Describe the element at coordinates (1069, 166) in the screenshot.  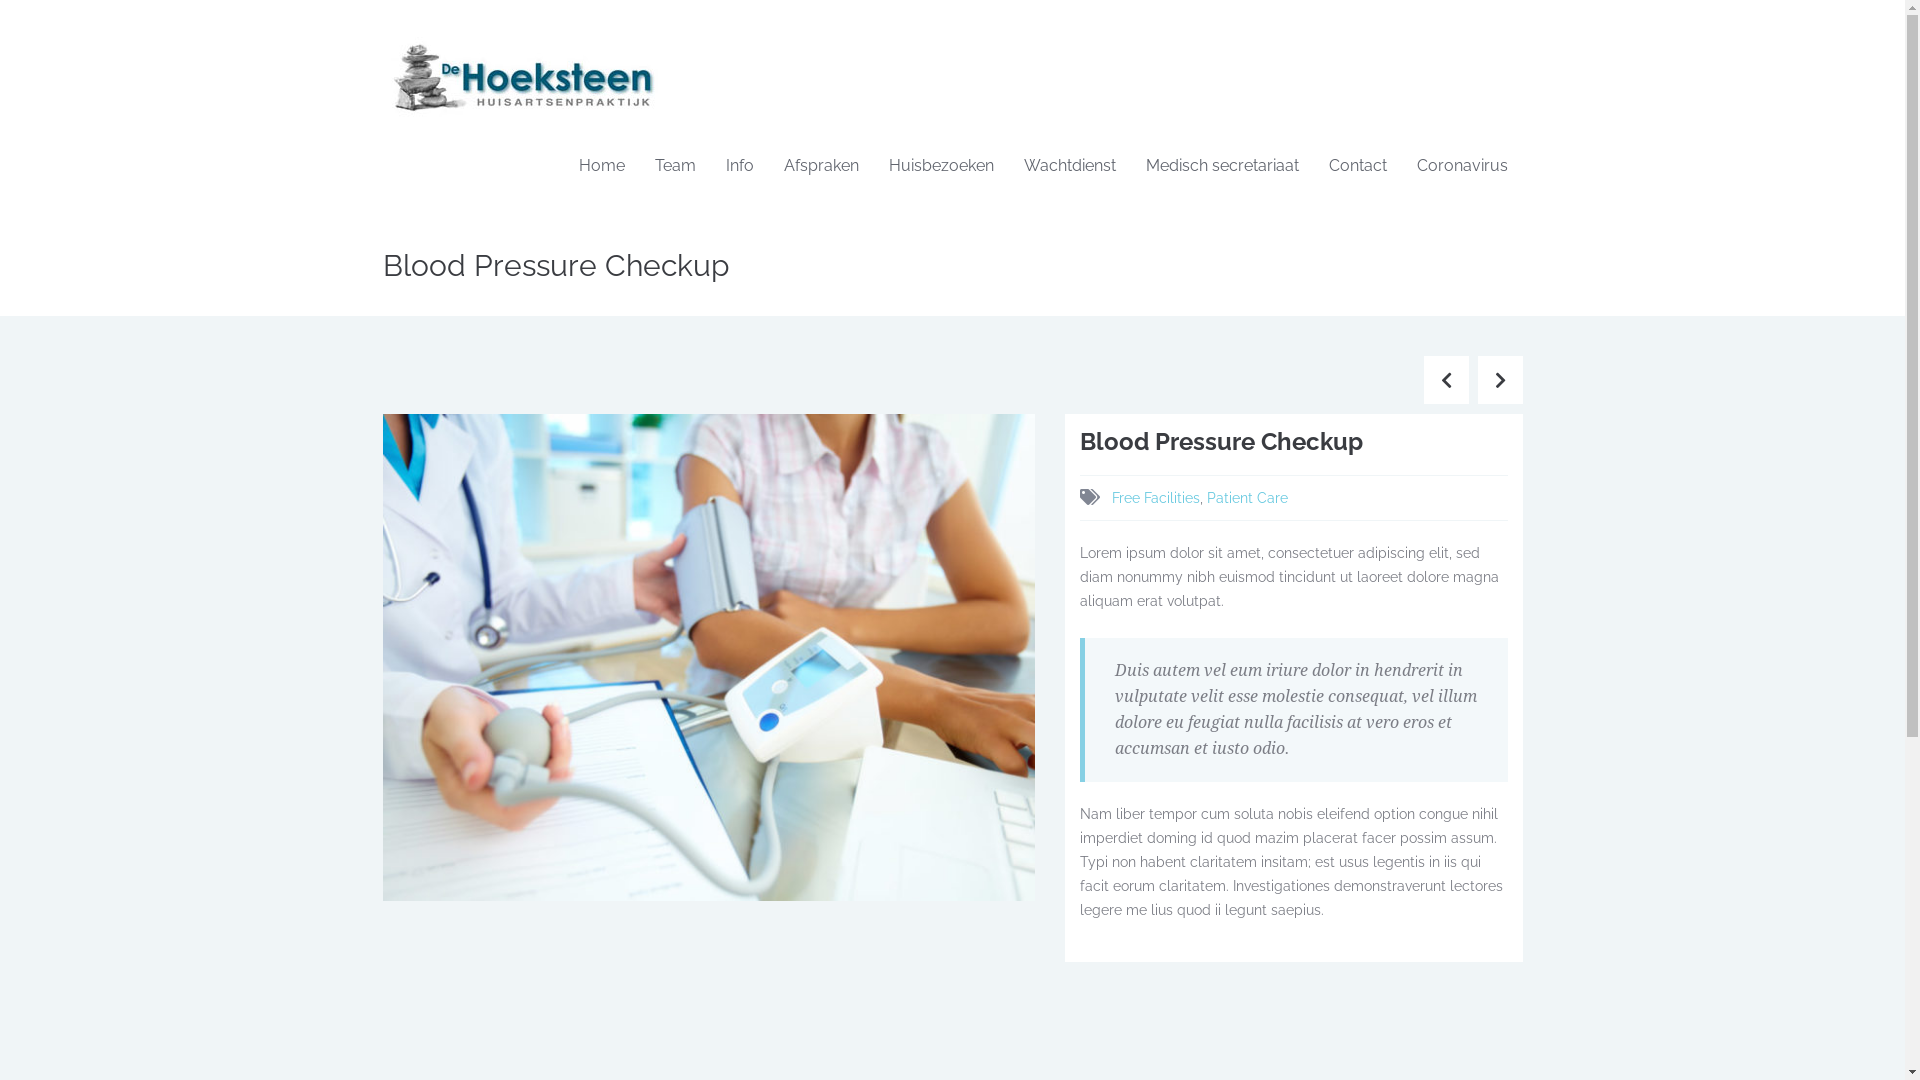
I see `Wachtdienst` at that location.